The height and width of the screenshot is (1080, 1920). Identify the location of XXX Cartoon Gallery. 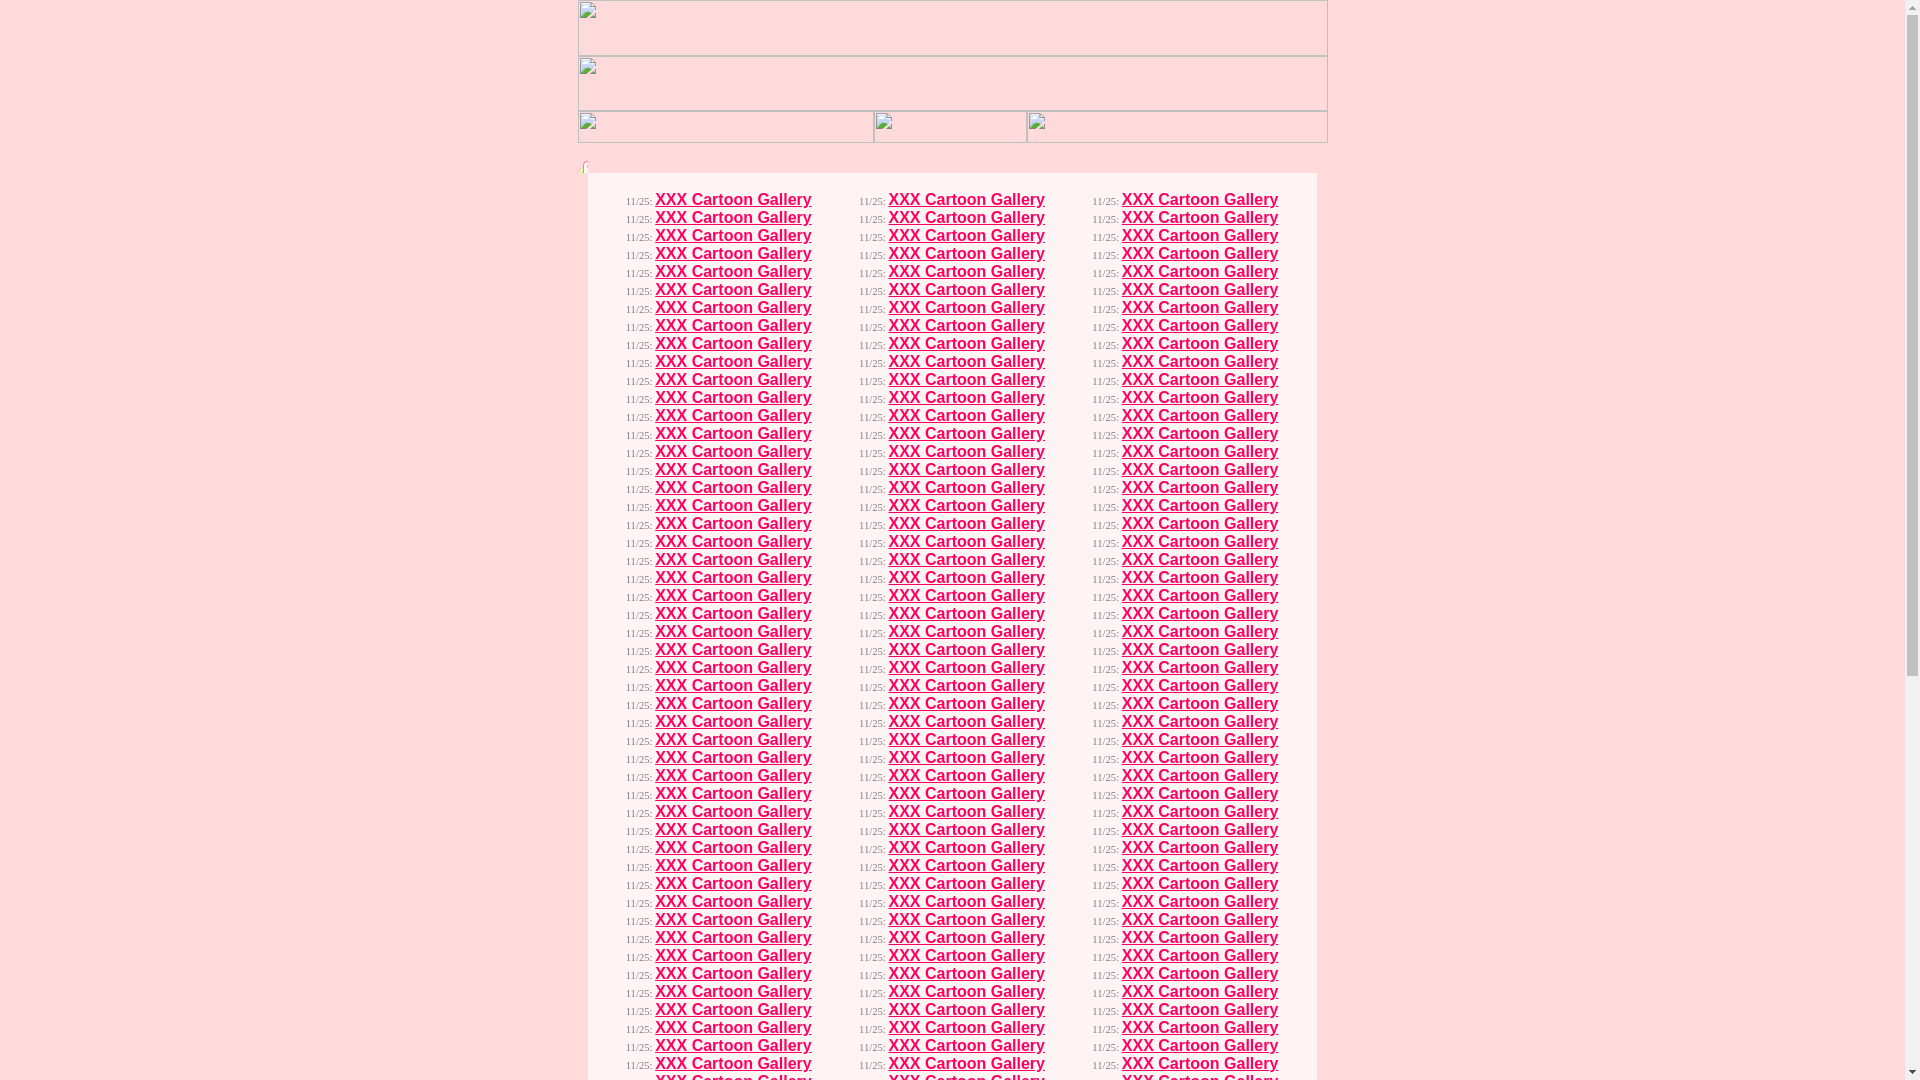
(1200, 632).